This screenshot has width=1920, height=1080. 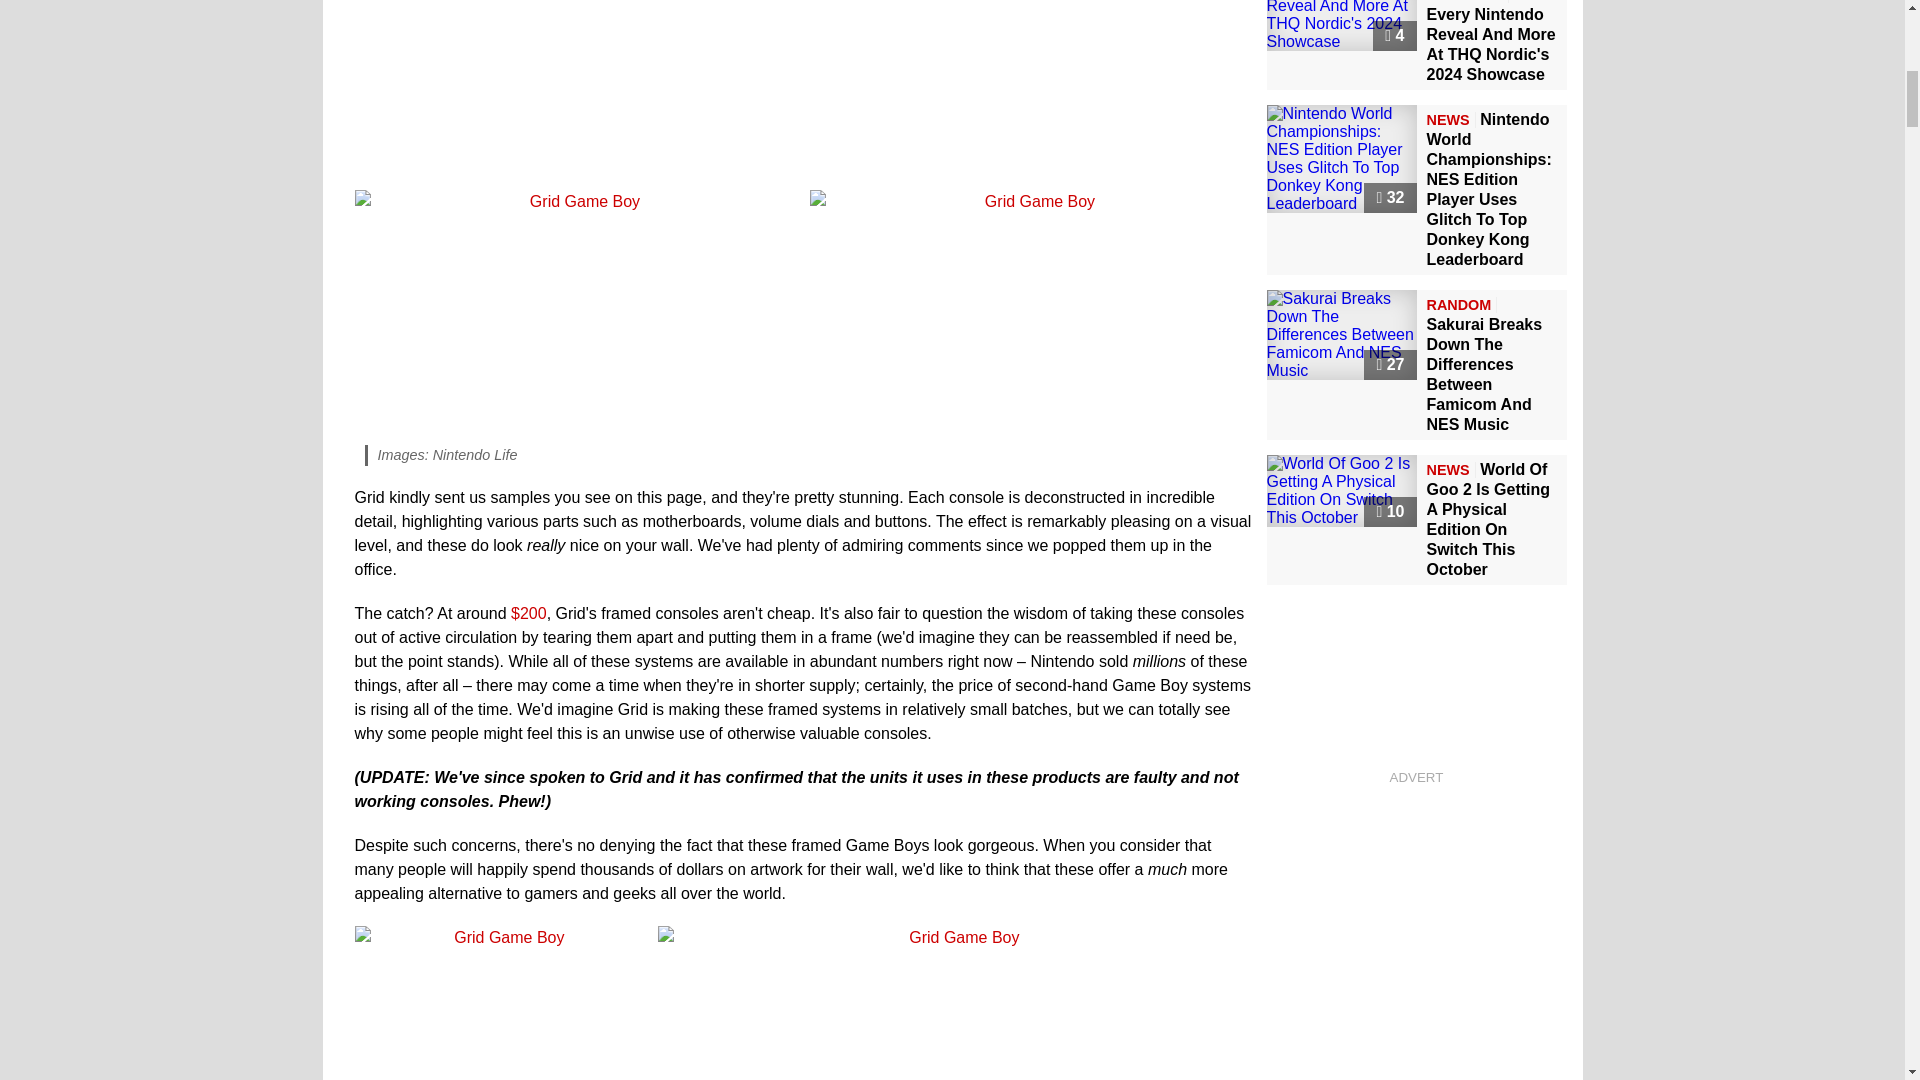 I want to click on Grid Game Boy, so click(x=576, y=90).